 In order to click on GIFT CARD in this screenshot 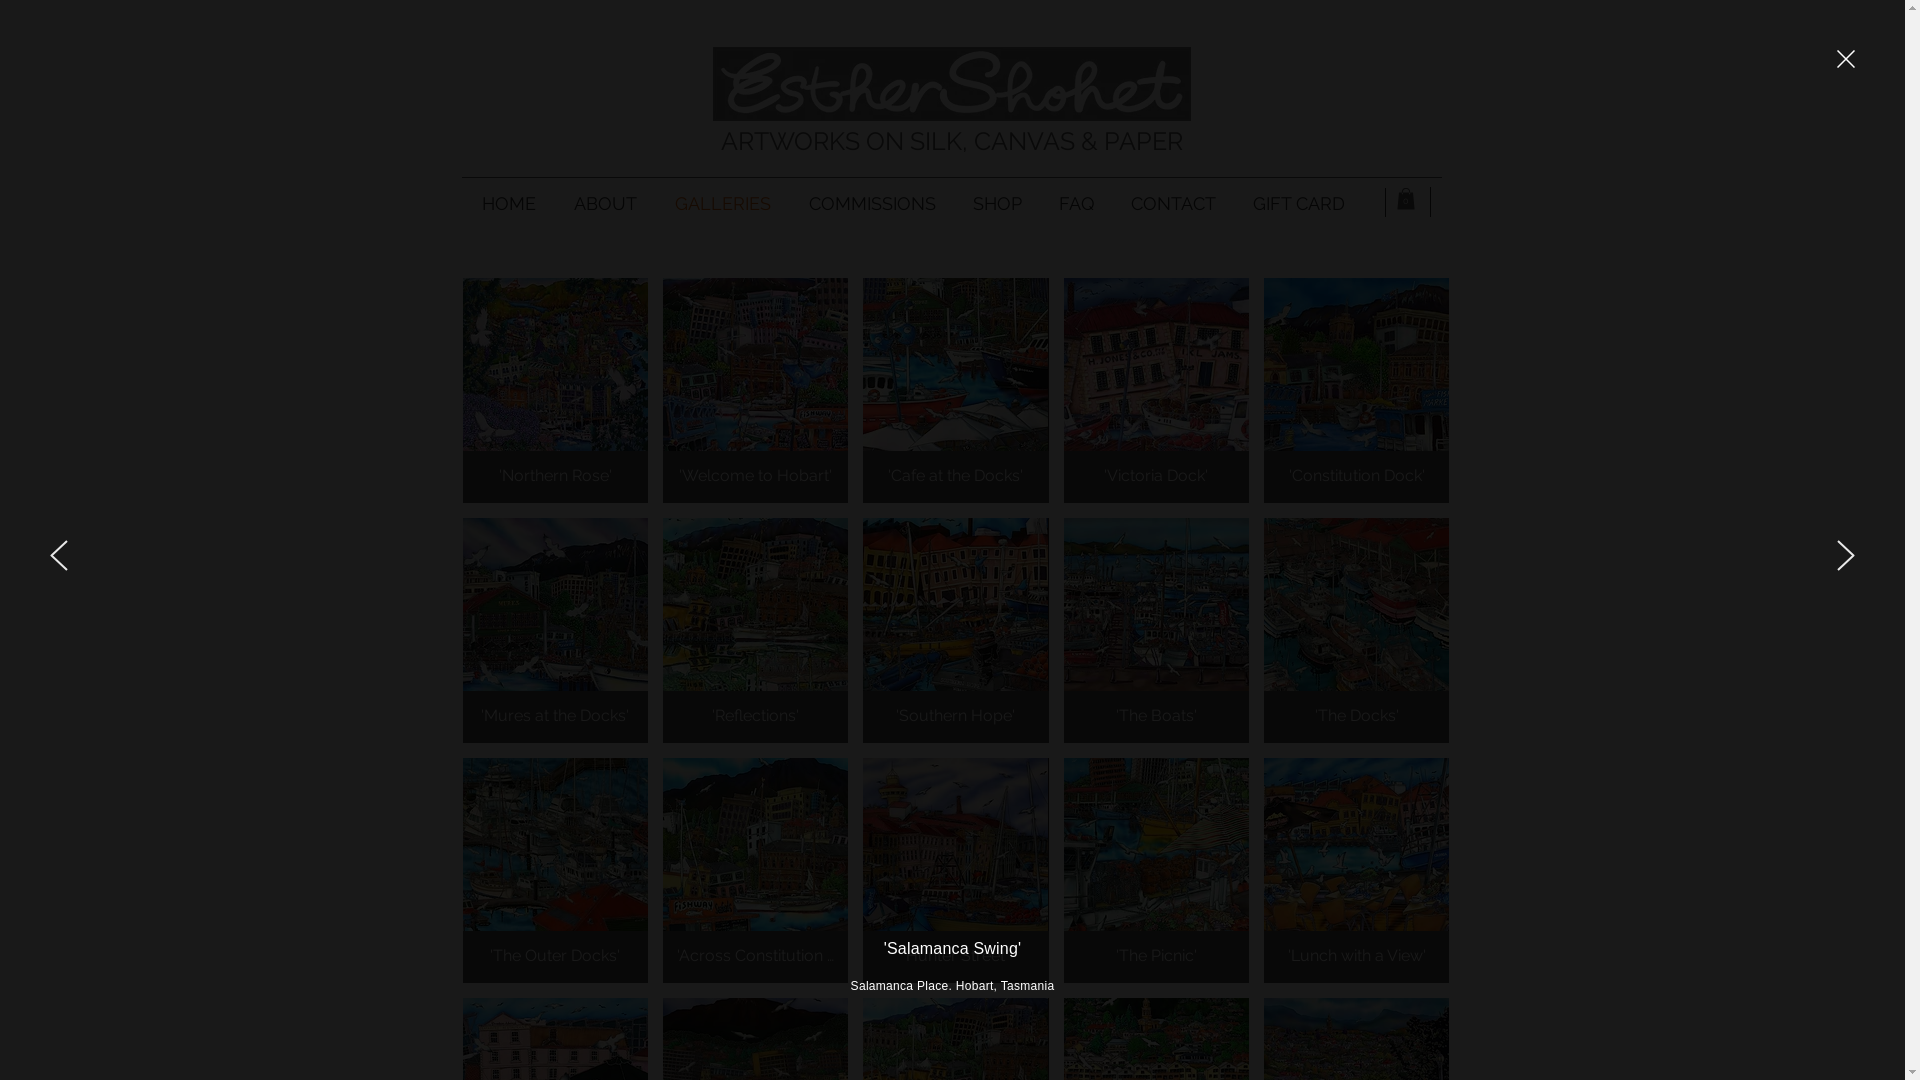, I will do `click(1298, 204)`.